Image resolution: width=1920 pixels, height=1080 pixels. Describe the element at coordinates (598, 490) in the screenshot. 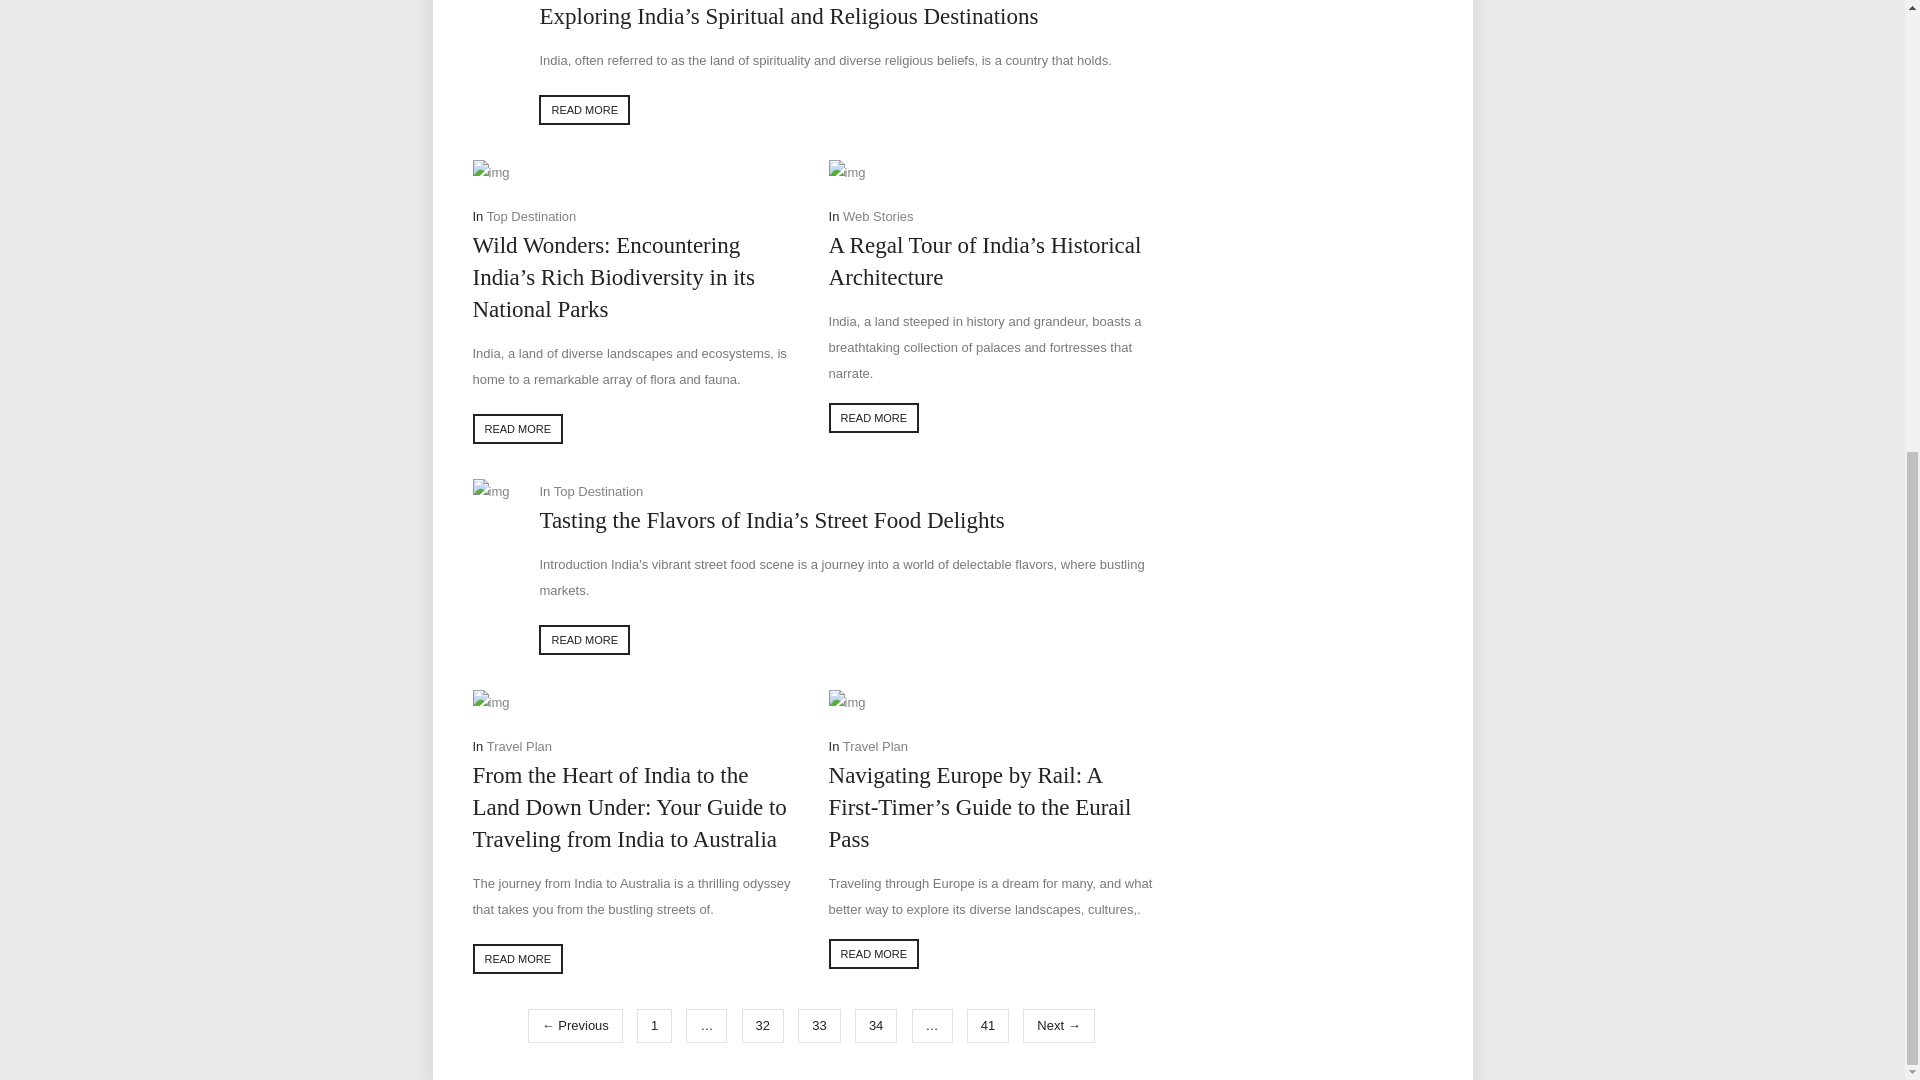

I see `Top Destination` at that location.